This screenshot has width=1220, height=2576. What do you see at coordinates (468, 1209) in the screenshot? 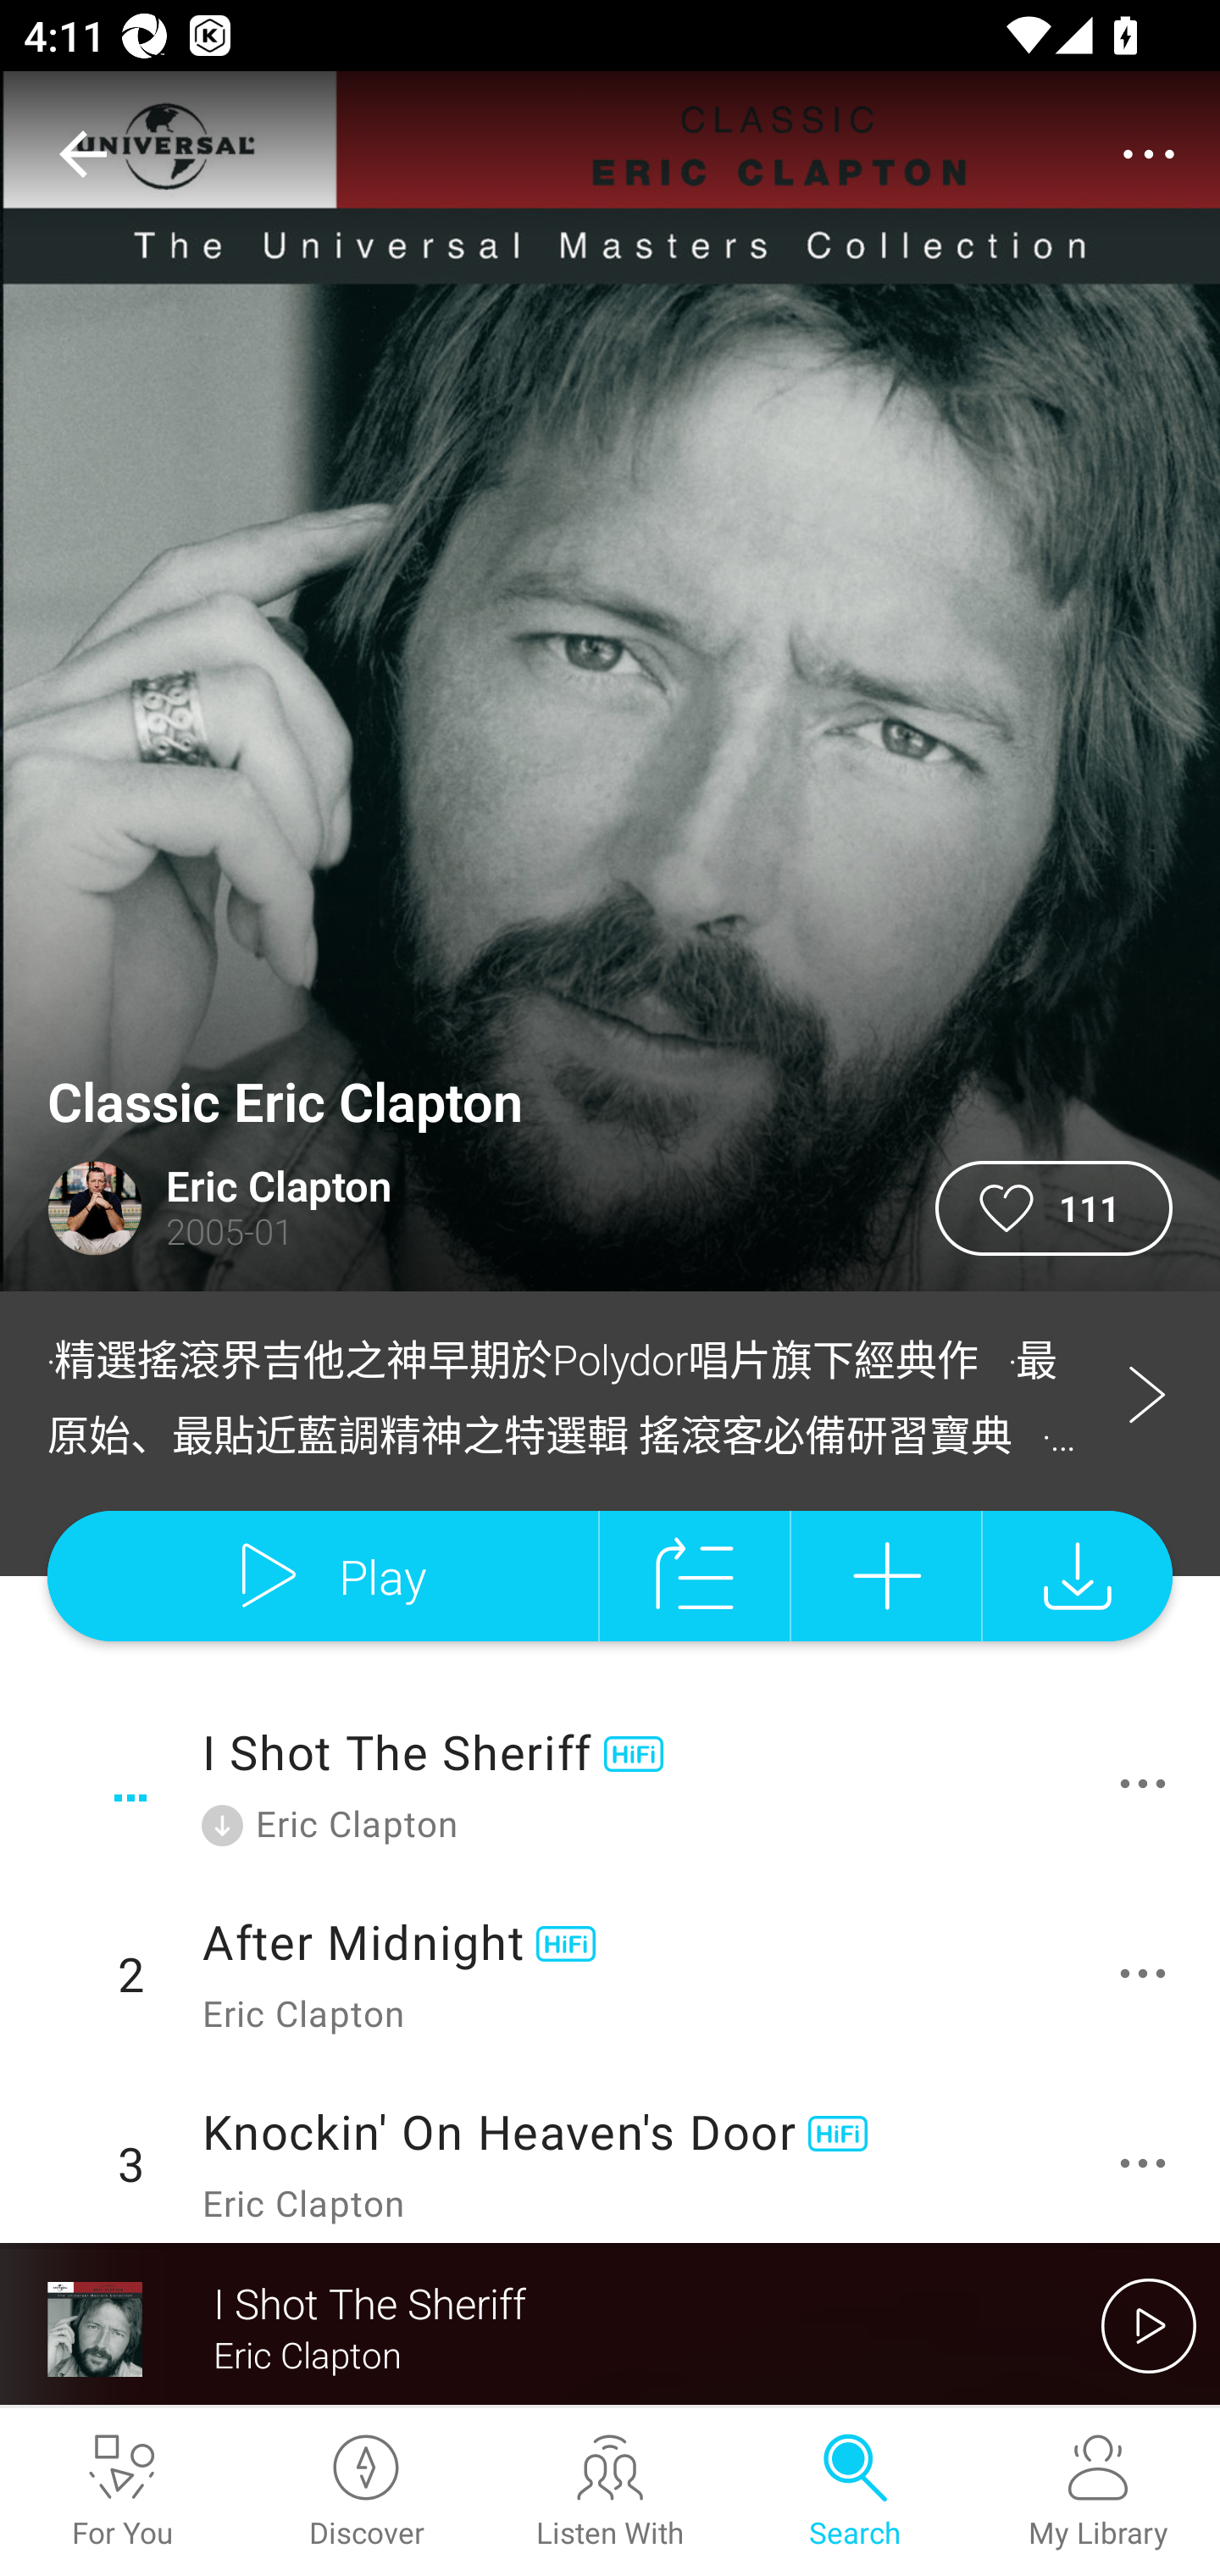
I see `view_image Eric Clapton label_curator 2005-01` at bounding box center [468, 1209].